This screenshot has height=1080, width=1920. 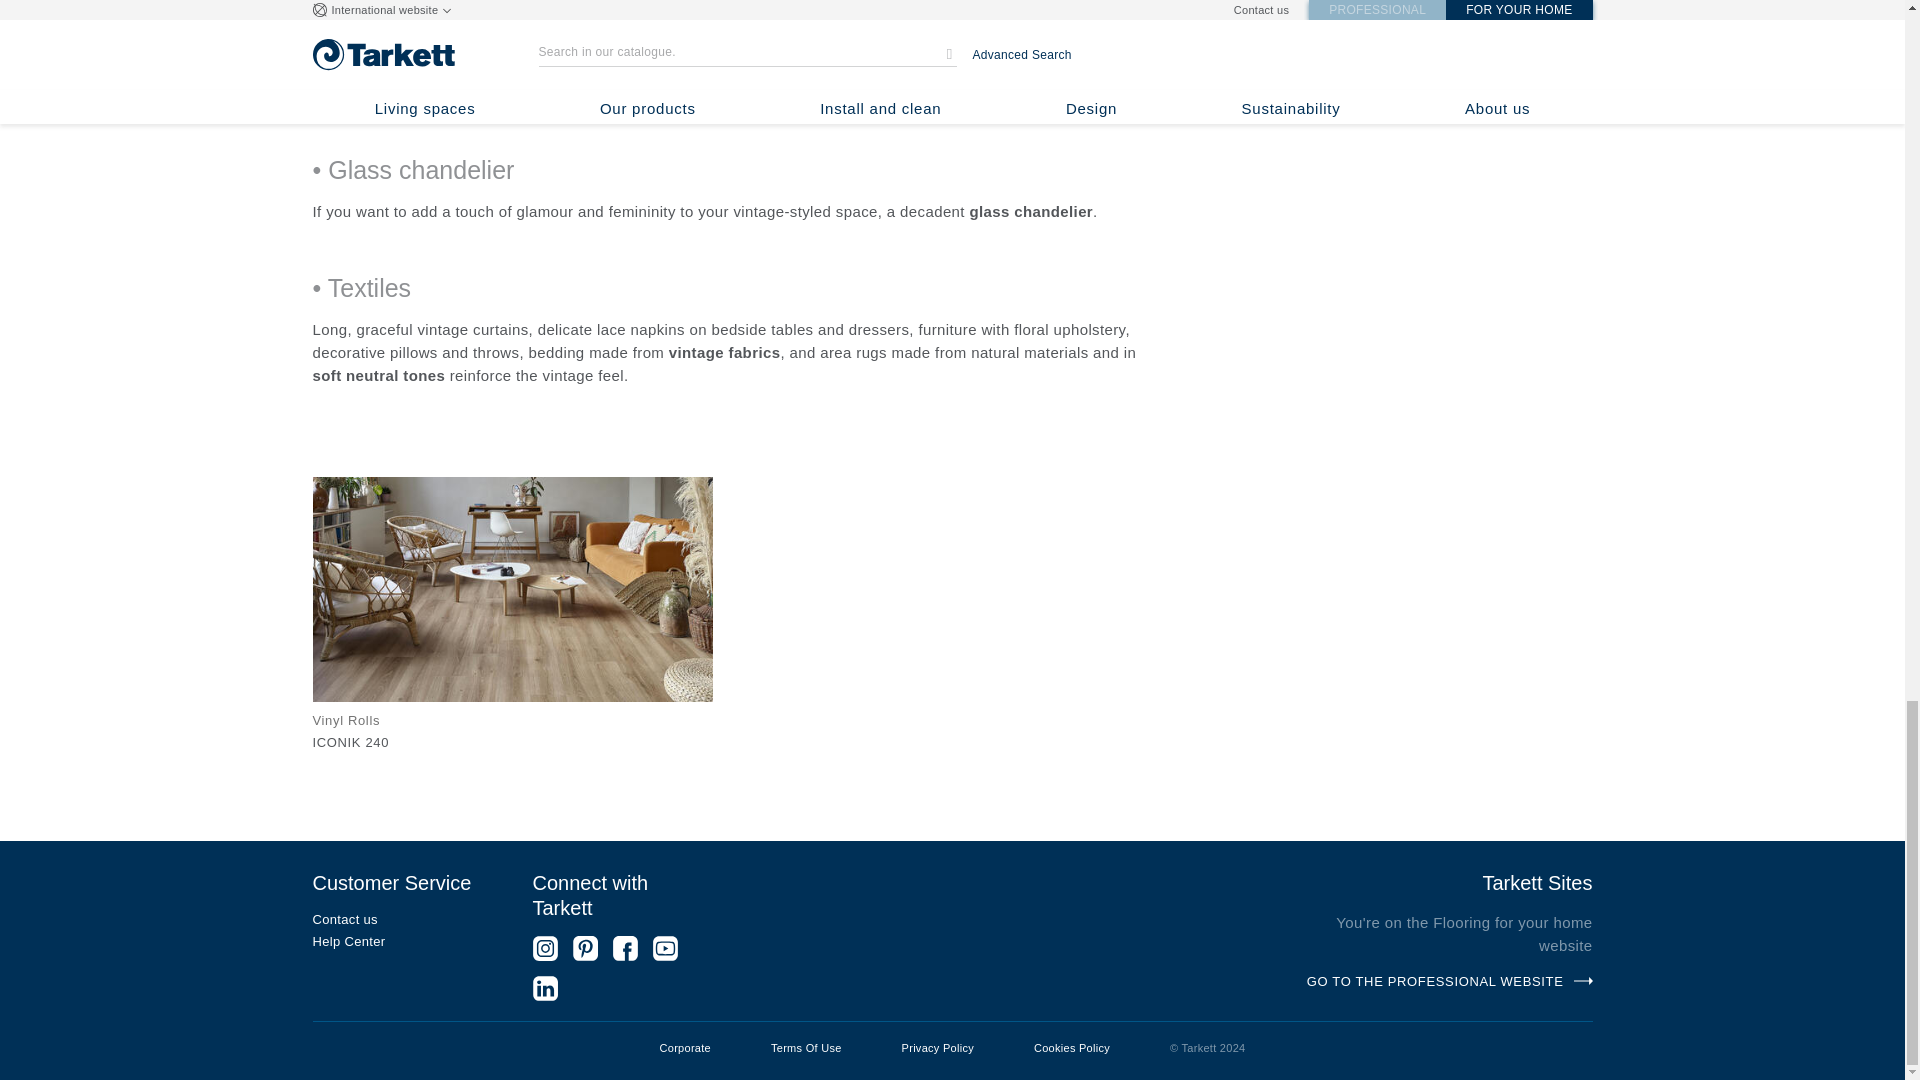 I want to click on Follow us on Instagram!, so click(x=544, y=948).